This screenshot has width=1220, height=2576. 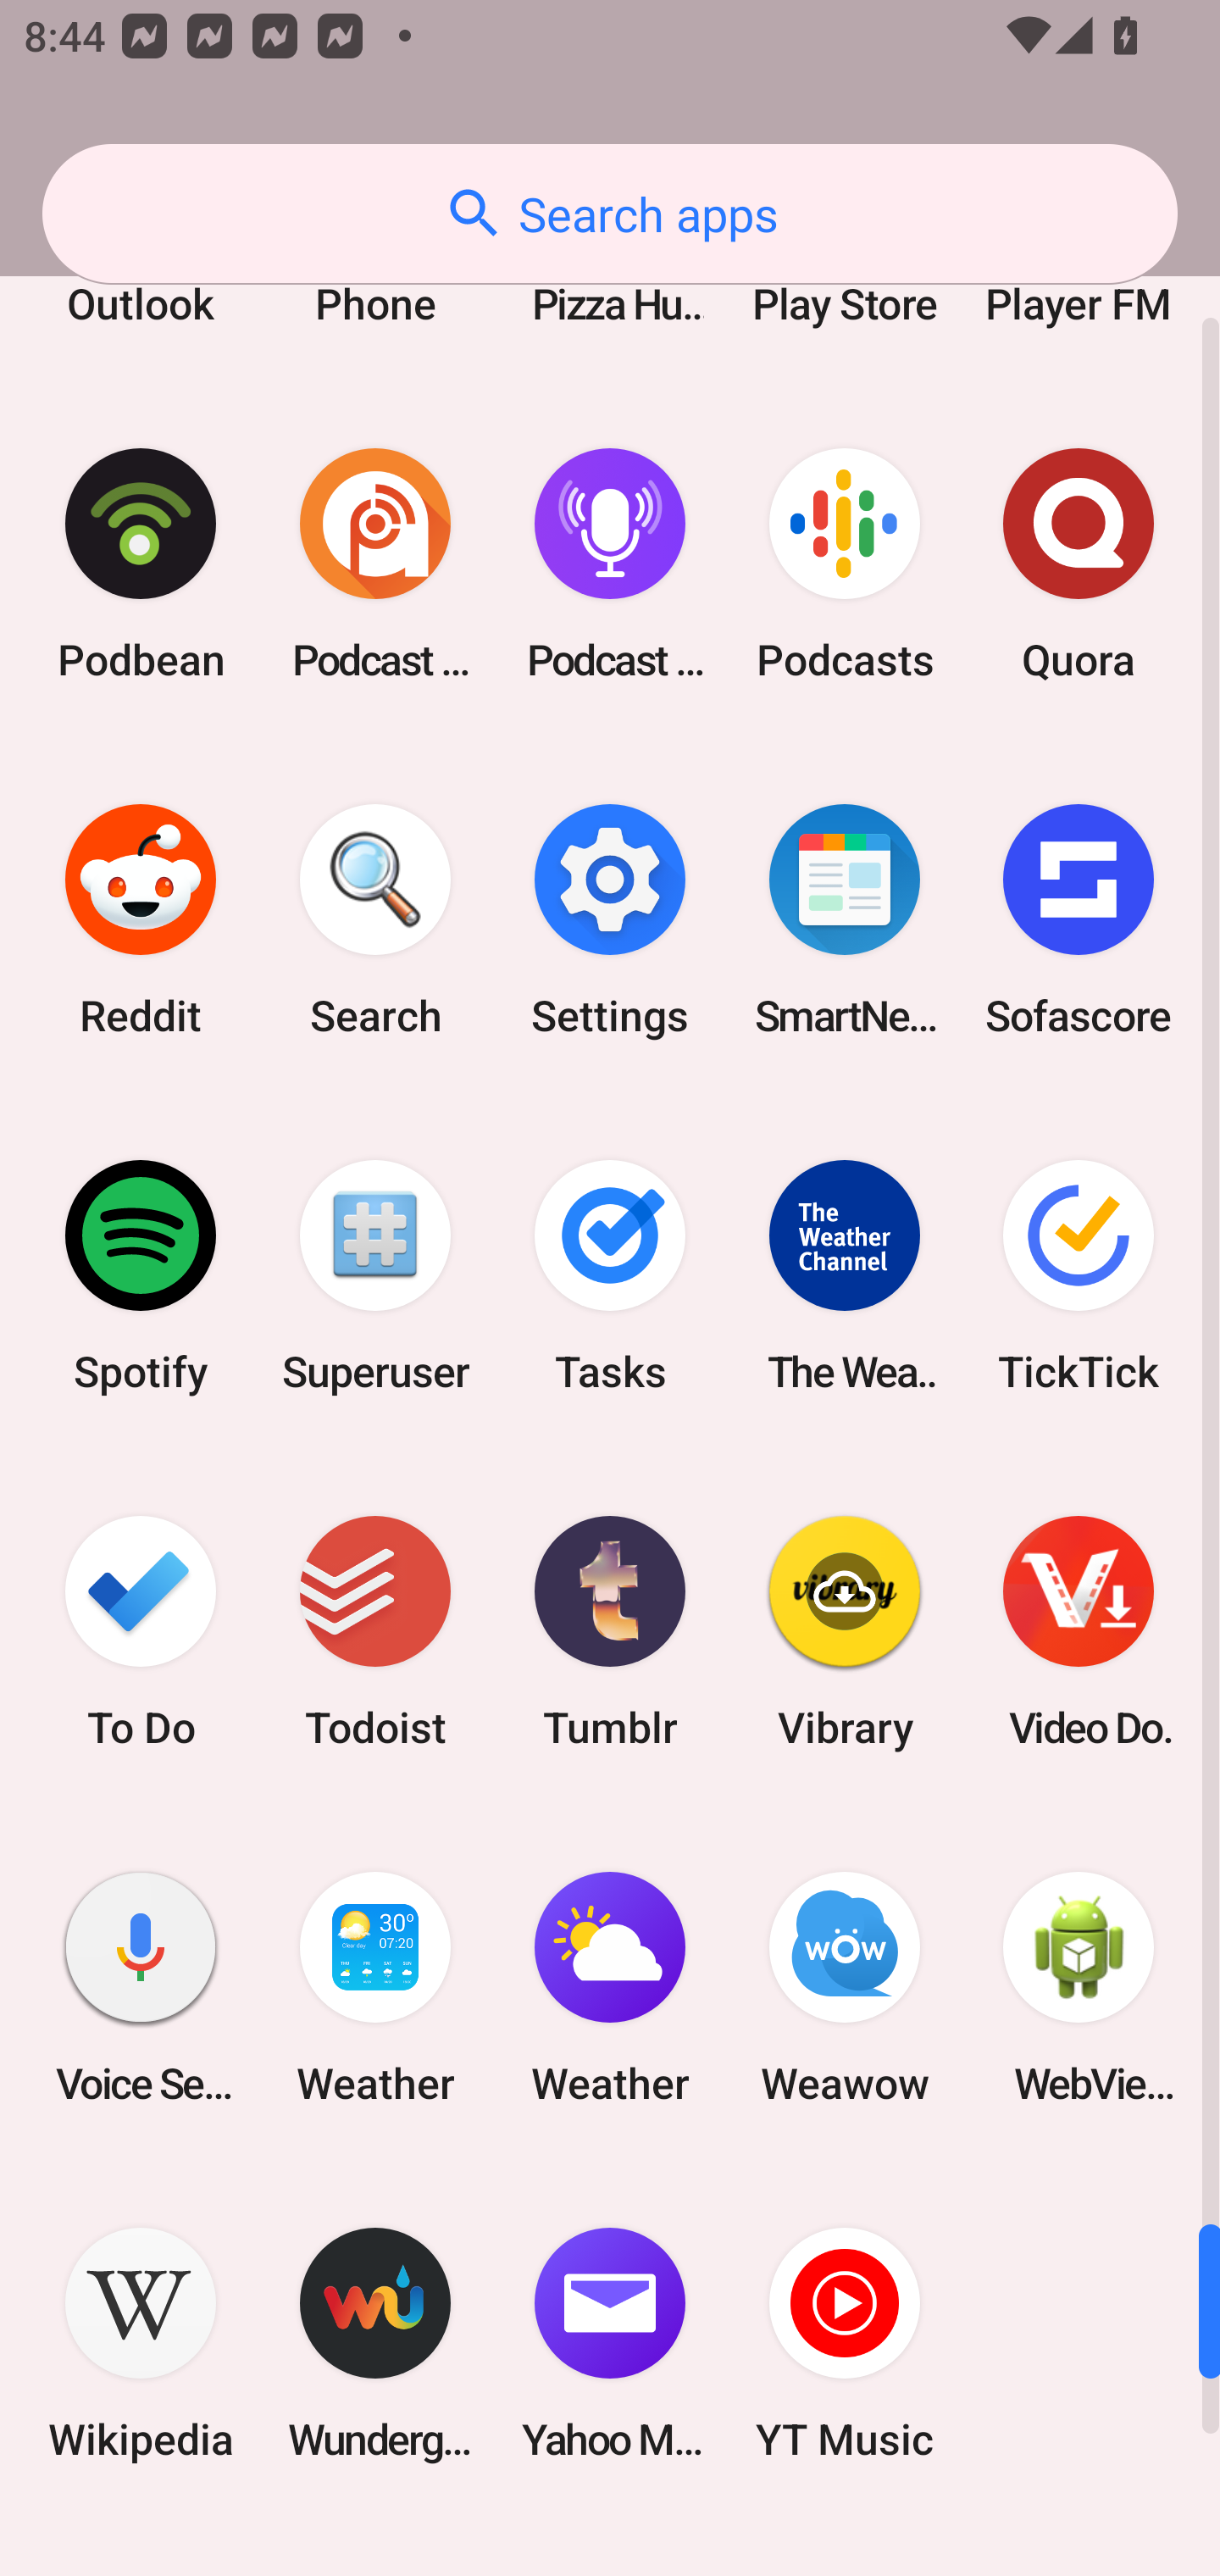 What do you see at coordinates (610, 214) in the screenshot?
I see `  Search apps` at bounding box center [610, 214].